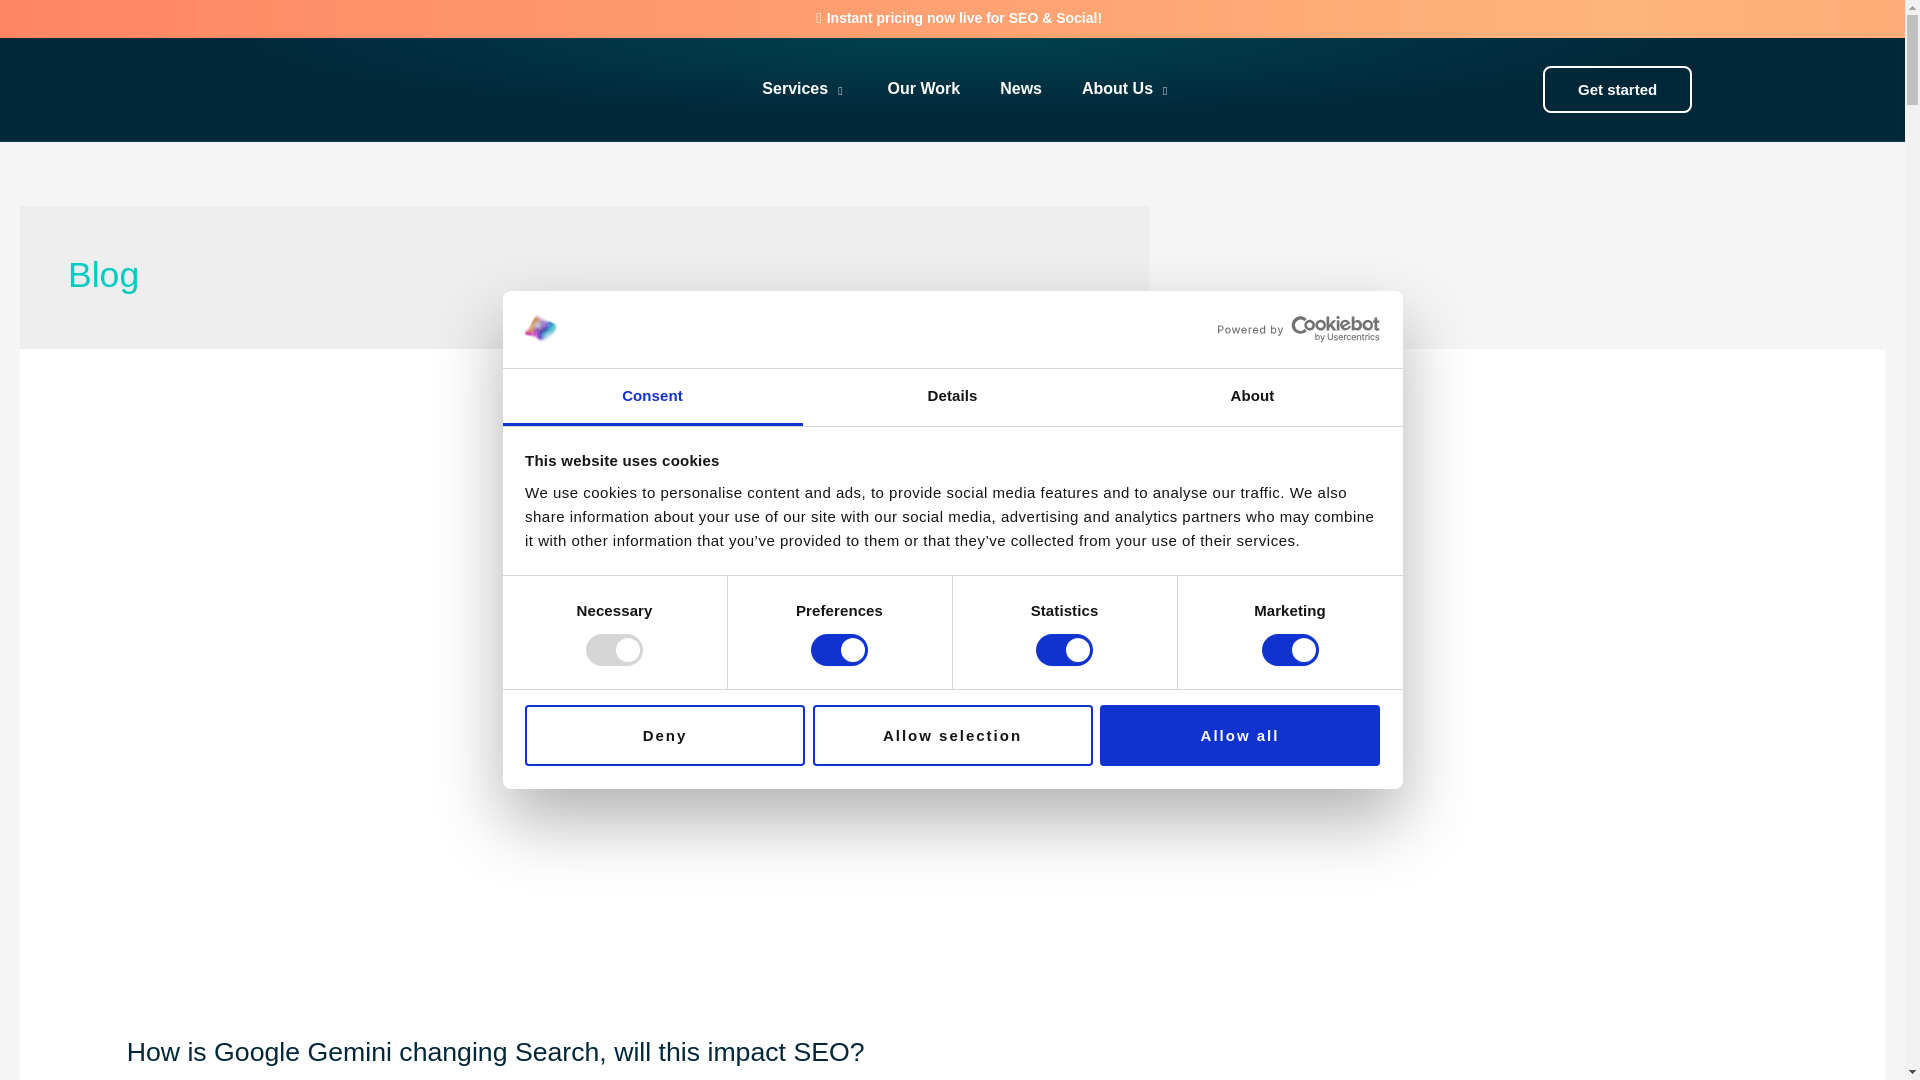  What do you see at coordinates (652, 397) in the screenshot?
I see `Consent` at bounding box center [652, 397].